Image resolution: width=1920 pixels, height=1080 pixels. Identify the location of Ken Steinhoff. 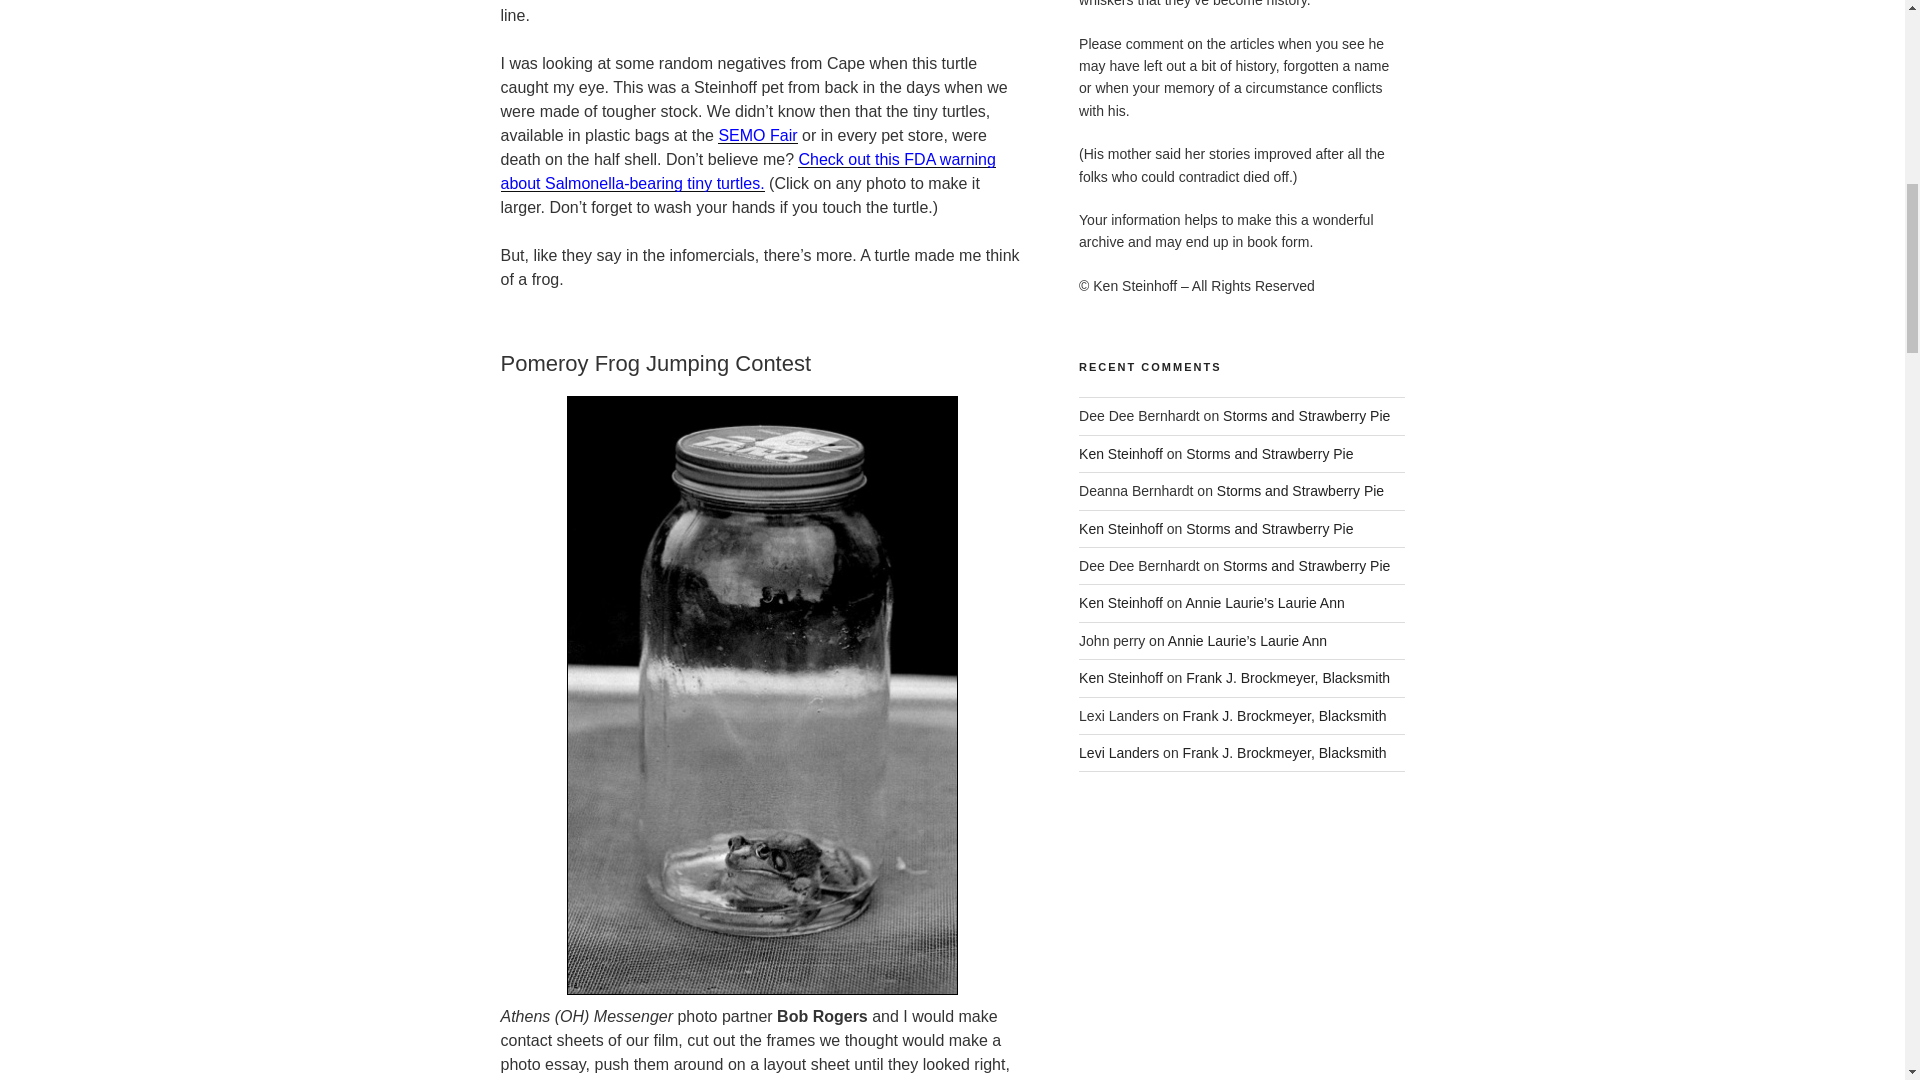
(1121, 677).